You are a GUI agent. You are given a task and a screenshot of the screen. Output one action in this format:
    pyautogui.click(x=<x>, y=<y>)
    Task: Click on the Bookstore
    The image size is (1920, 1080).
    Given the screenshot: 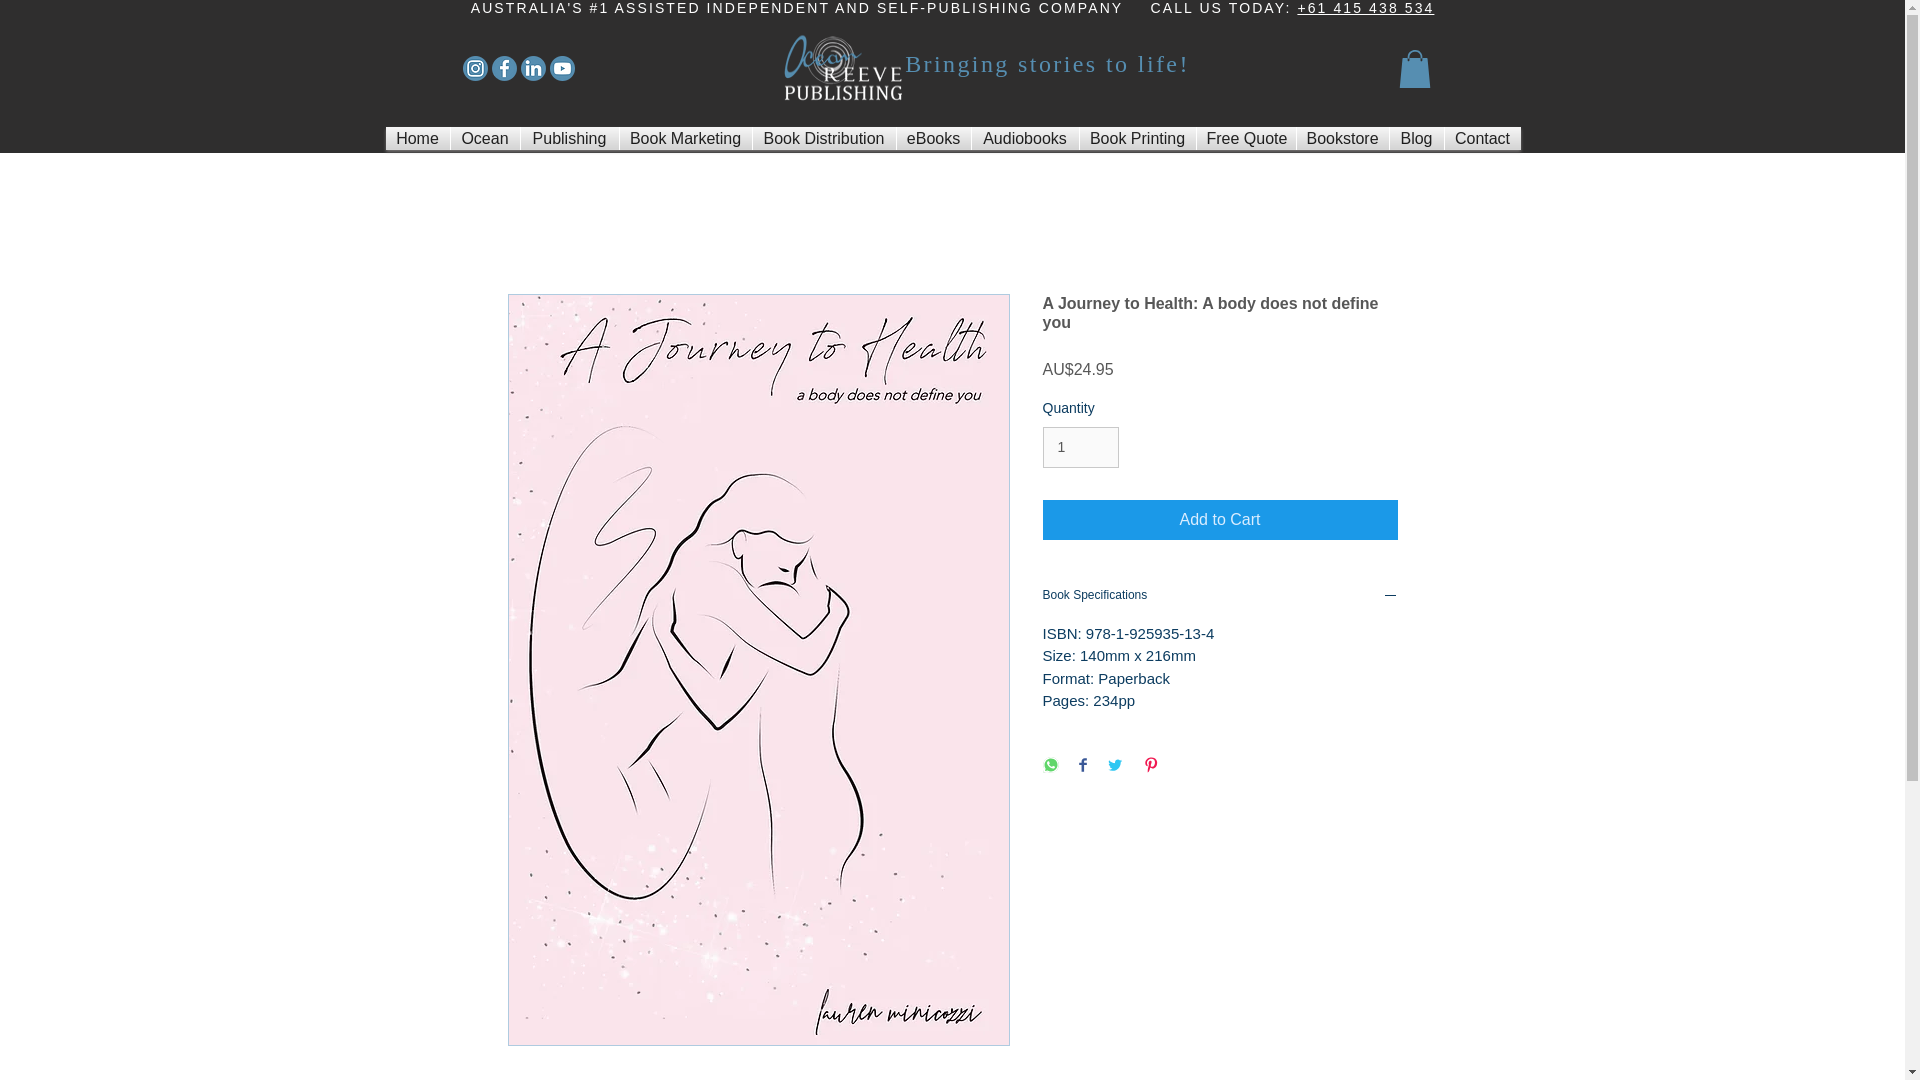 What is the action you would take?
    pyautogui.click(x=1342, y=138)
    